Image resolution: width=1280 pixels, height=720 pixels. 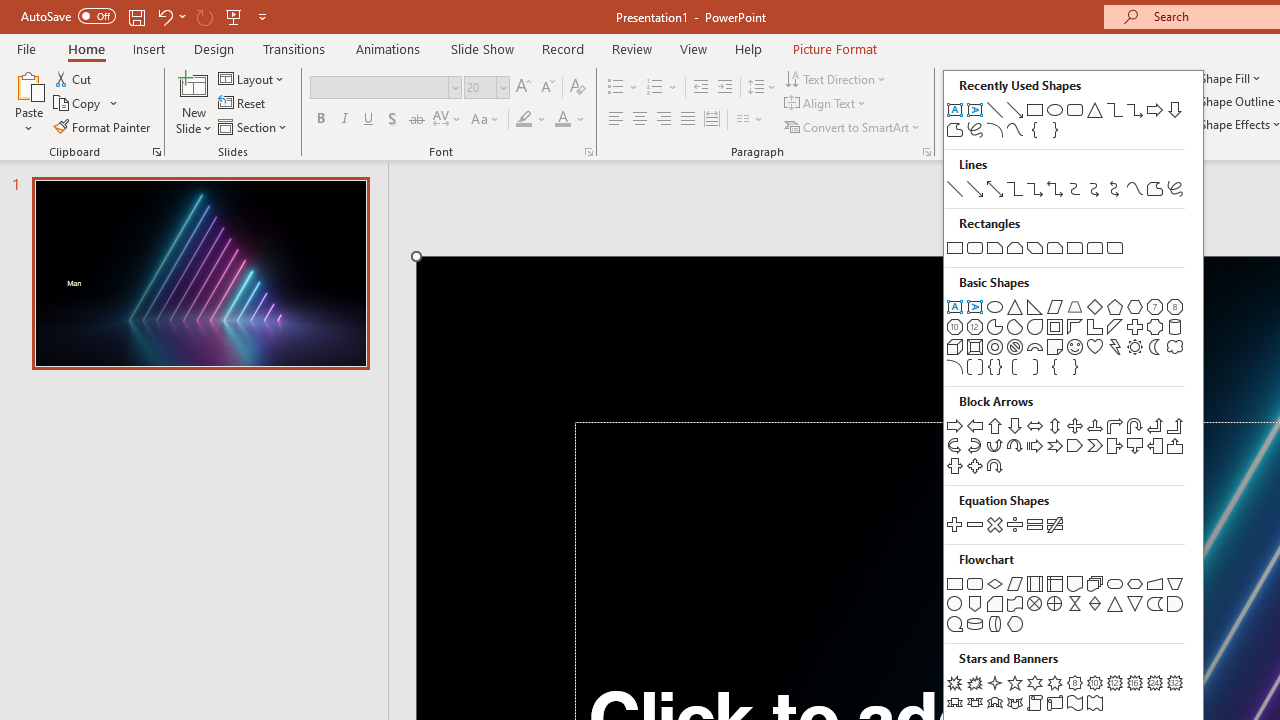 I want to click on Reset, so click(x=243, y=104).